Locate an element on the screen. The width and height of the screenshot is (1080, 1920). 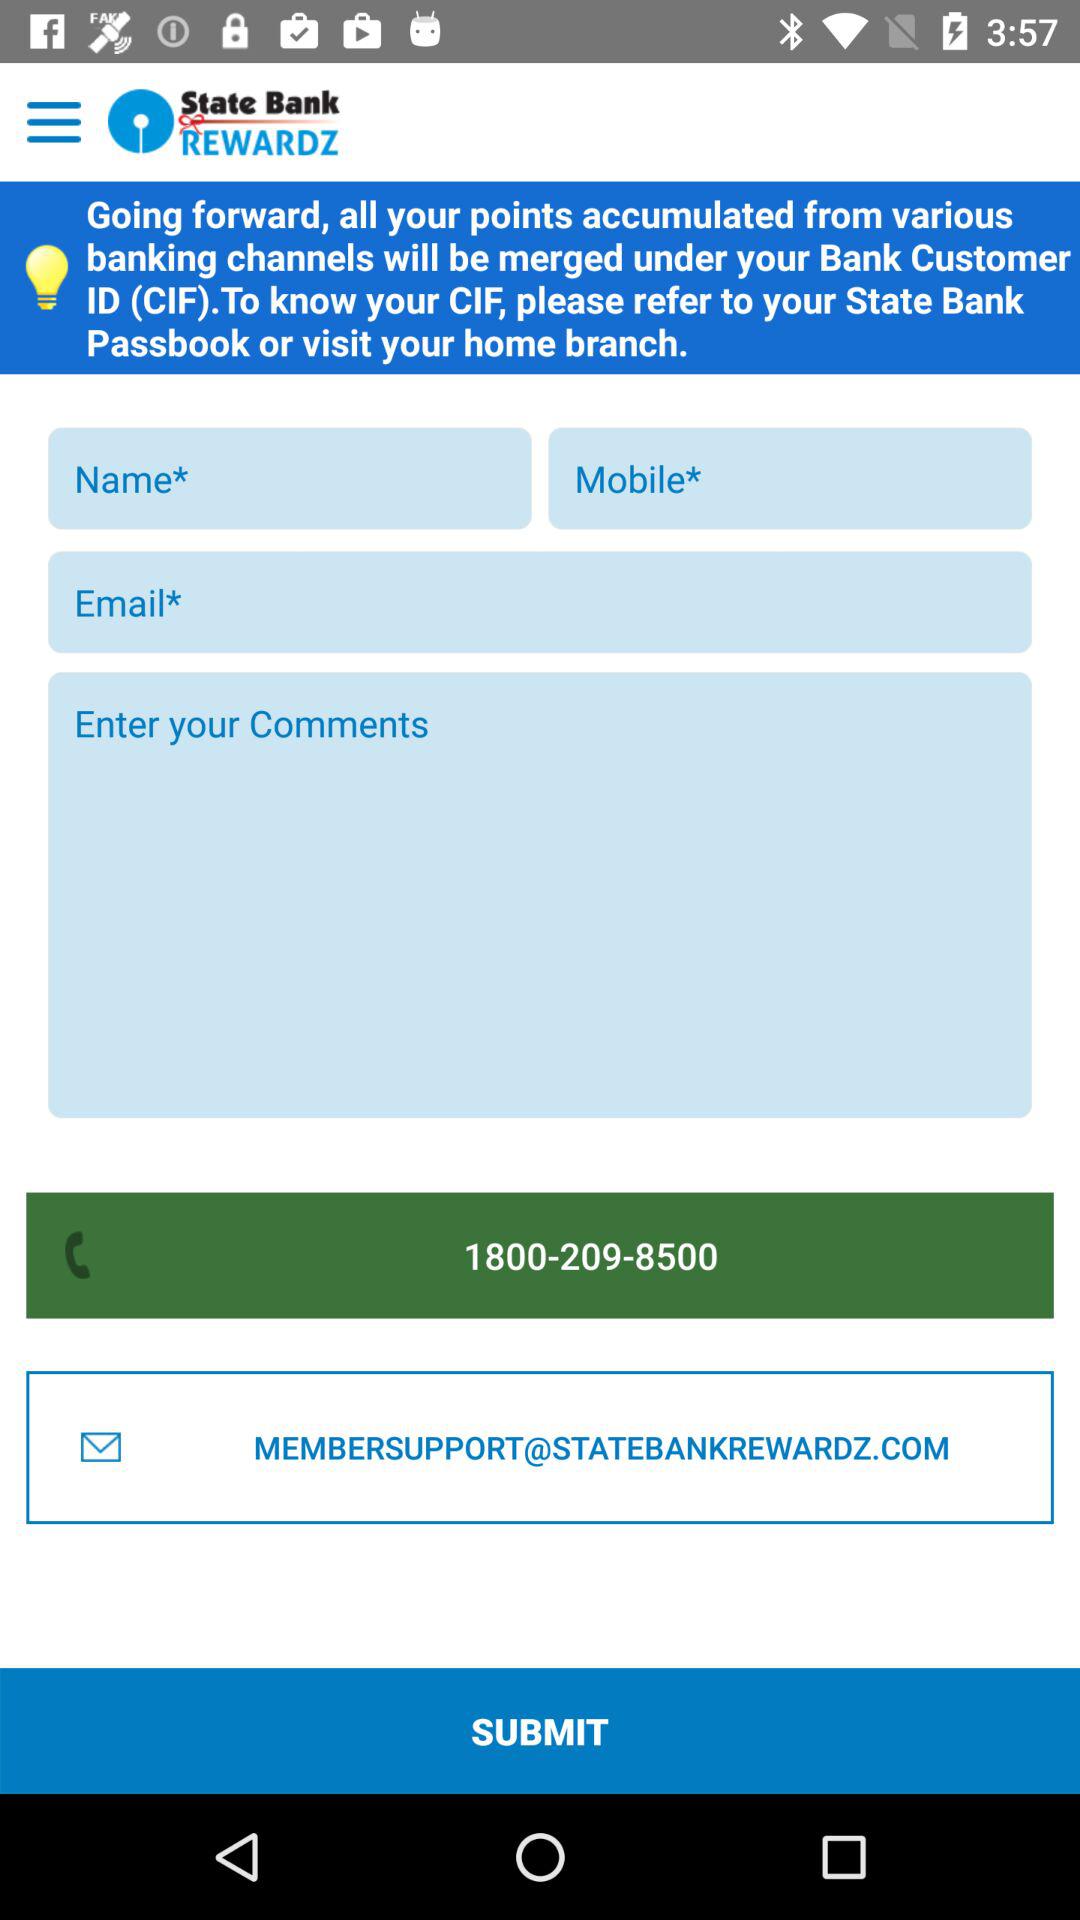
enter comments is located at coordinates (540, 895).